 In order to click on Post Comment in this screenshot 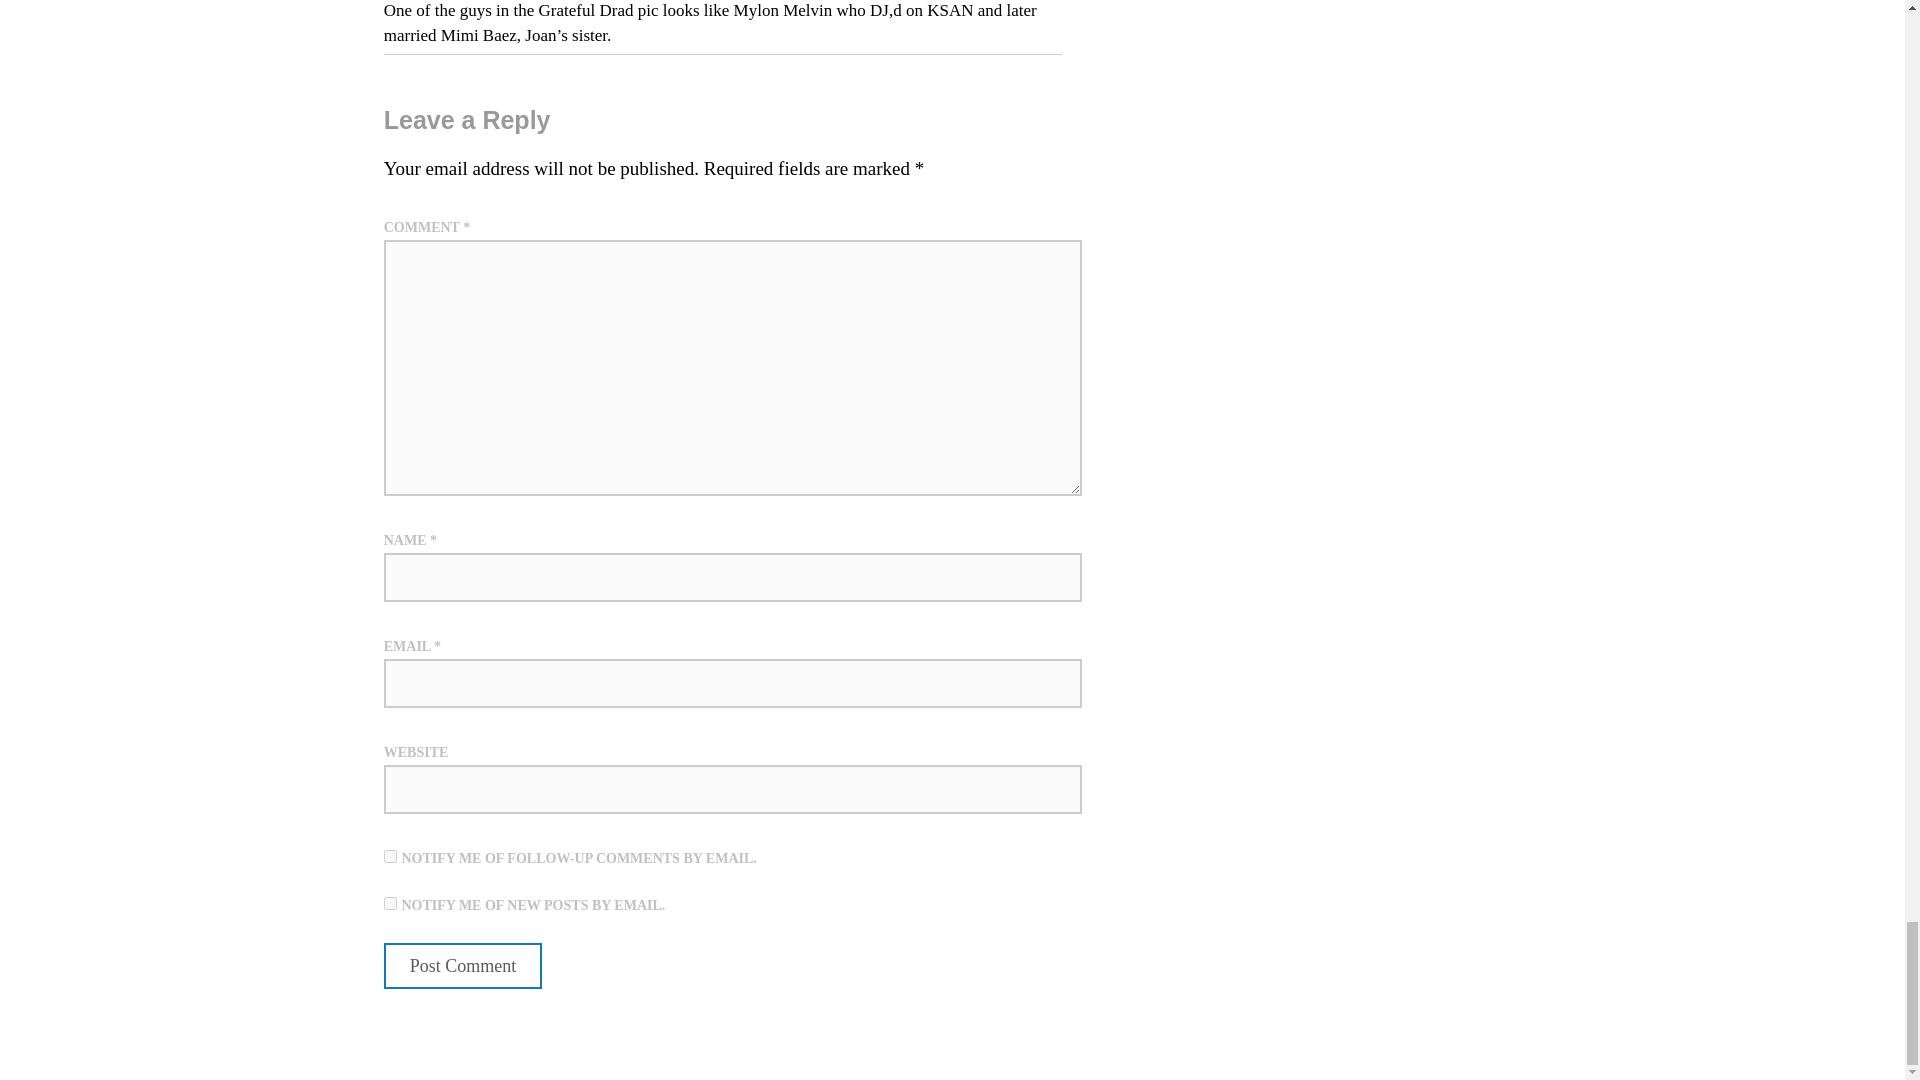, I will do `click(464, 966)`.